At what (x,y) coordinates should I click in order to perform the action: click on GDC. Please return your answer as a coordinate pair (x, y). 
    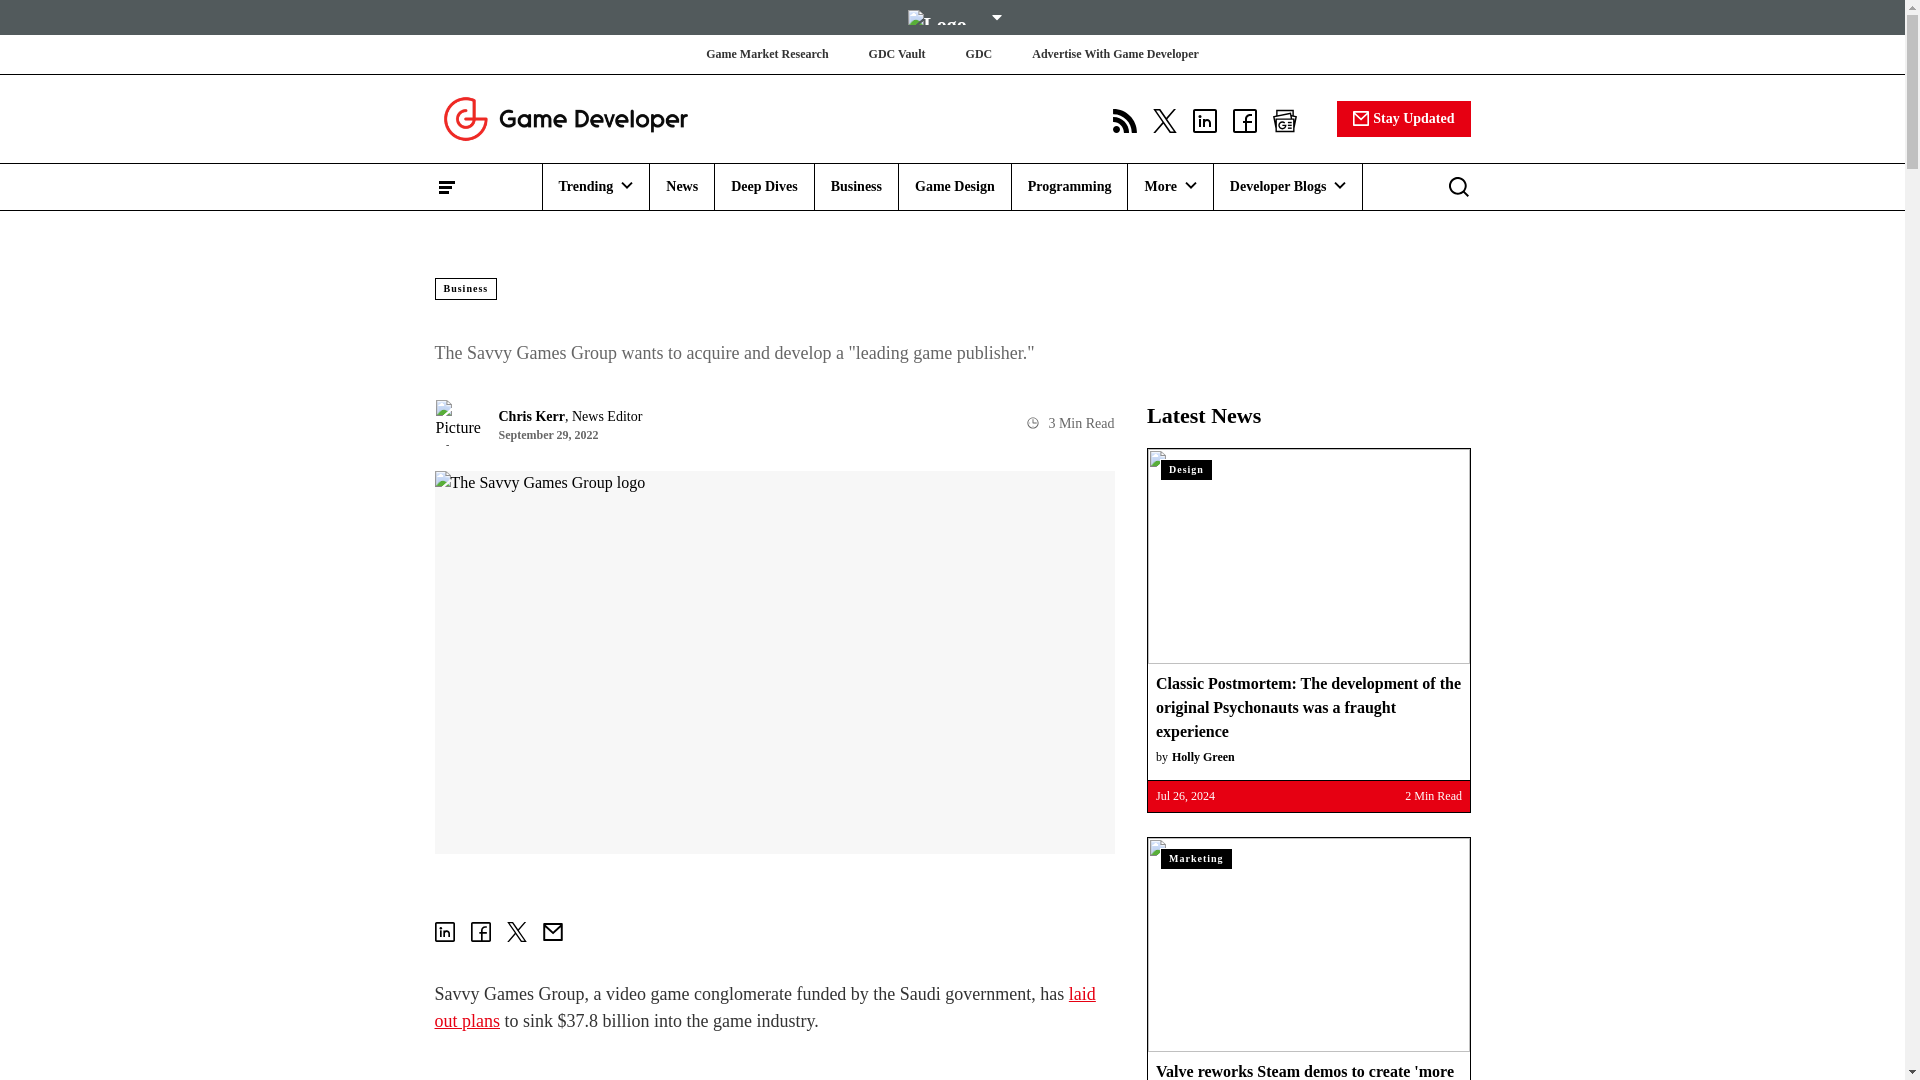
    Looking at the image, I should click on (978, 54).